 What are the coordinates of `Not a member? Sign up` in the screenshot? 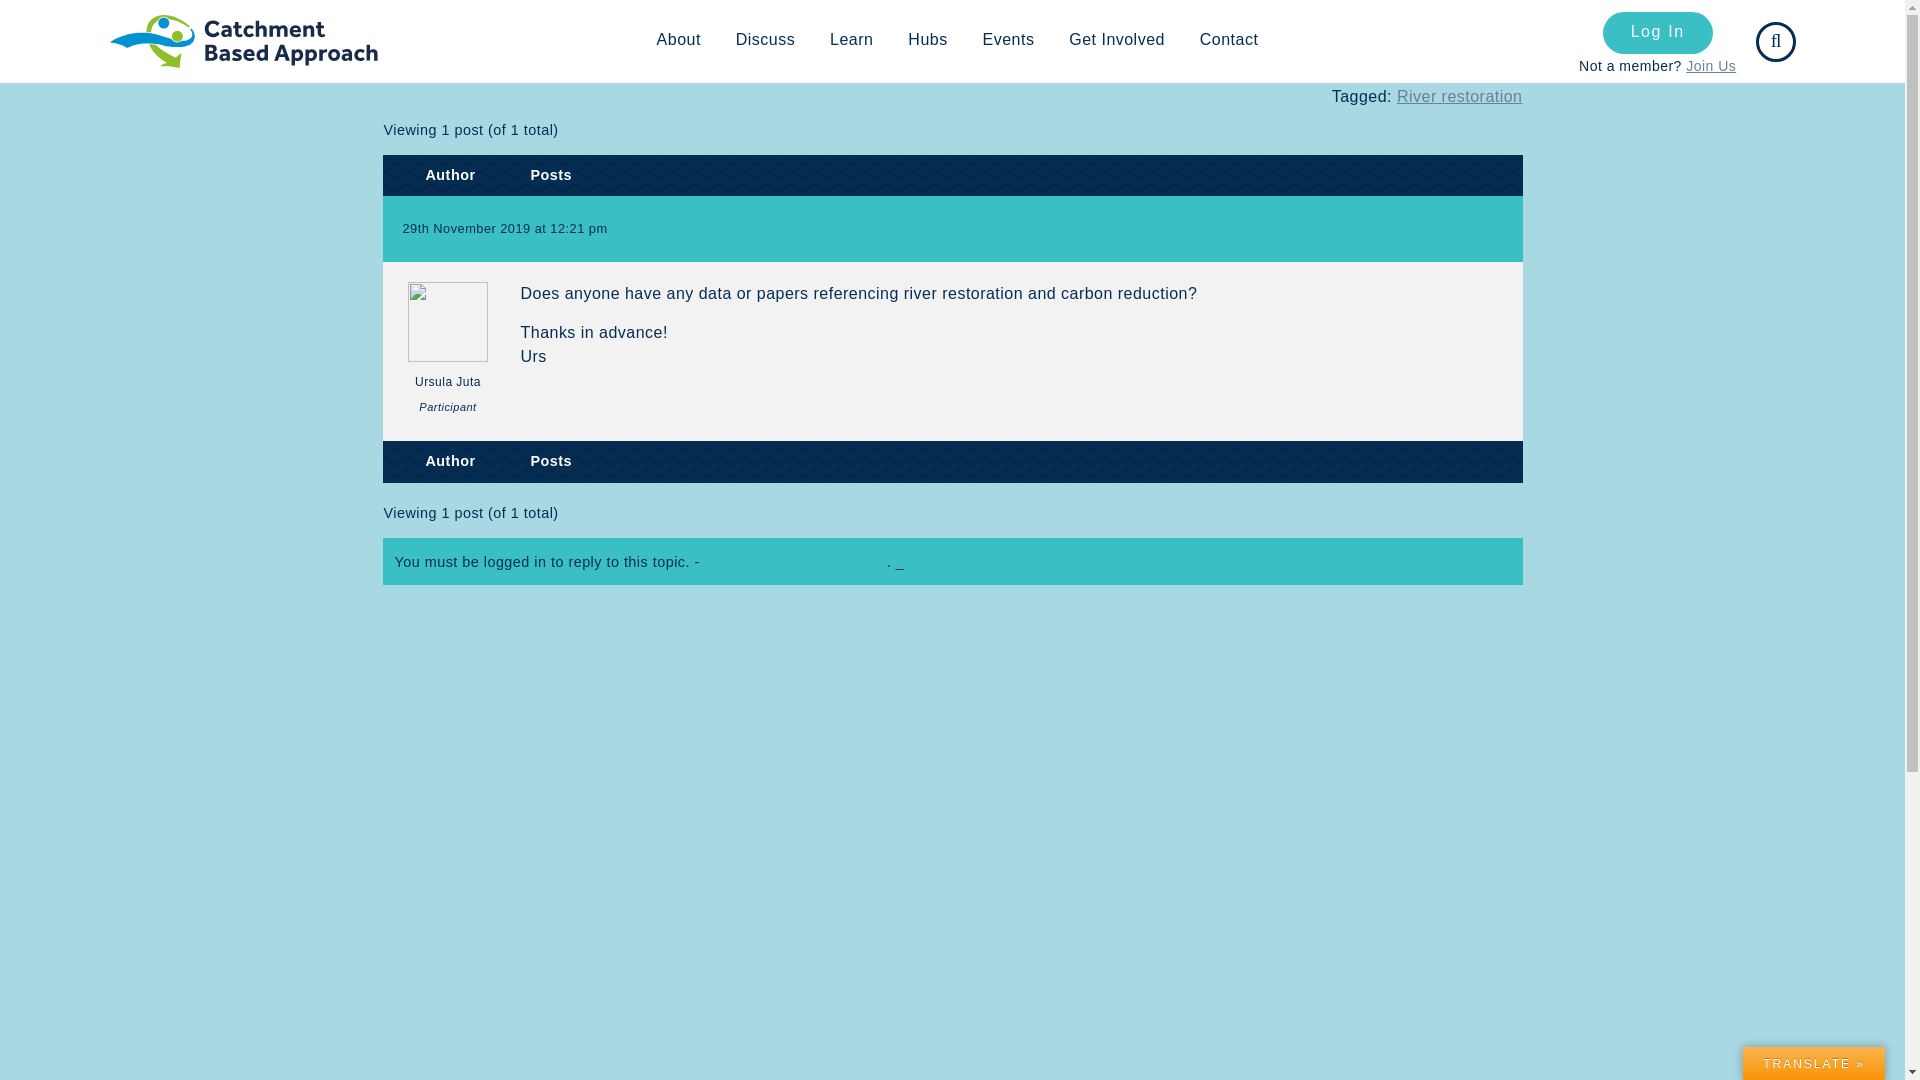 It's located at (990, 562).